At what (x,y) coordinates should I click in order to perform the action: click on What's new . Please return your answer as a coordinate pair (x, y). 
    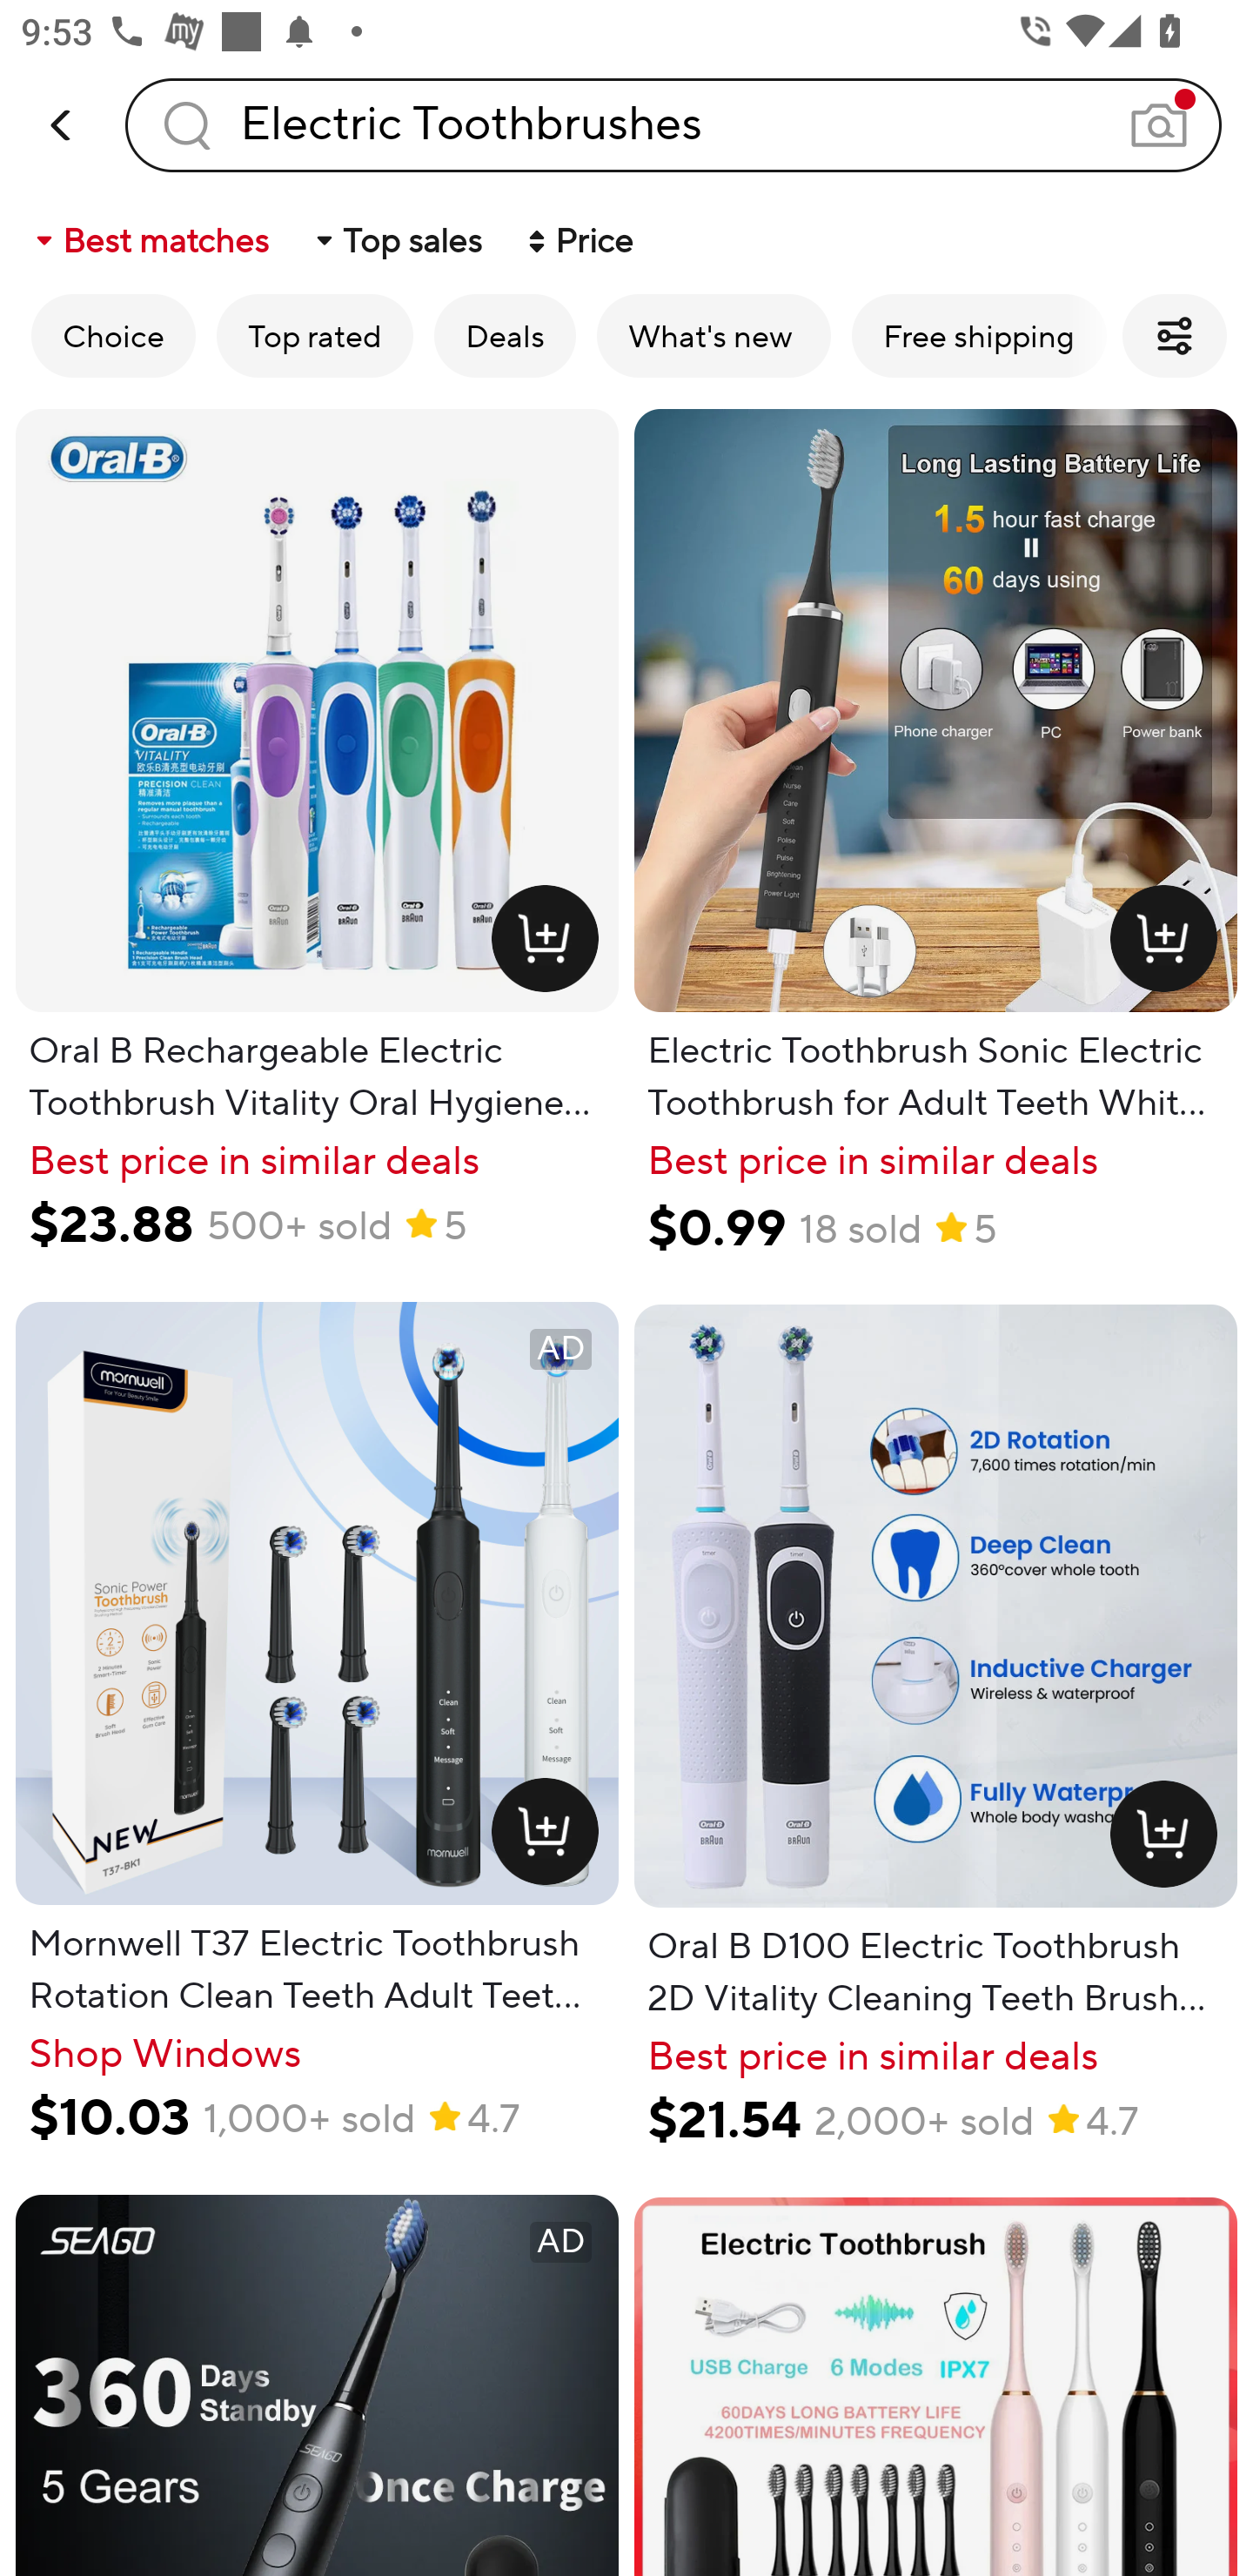
    Looking at the image, I should click on (714, 336).